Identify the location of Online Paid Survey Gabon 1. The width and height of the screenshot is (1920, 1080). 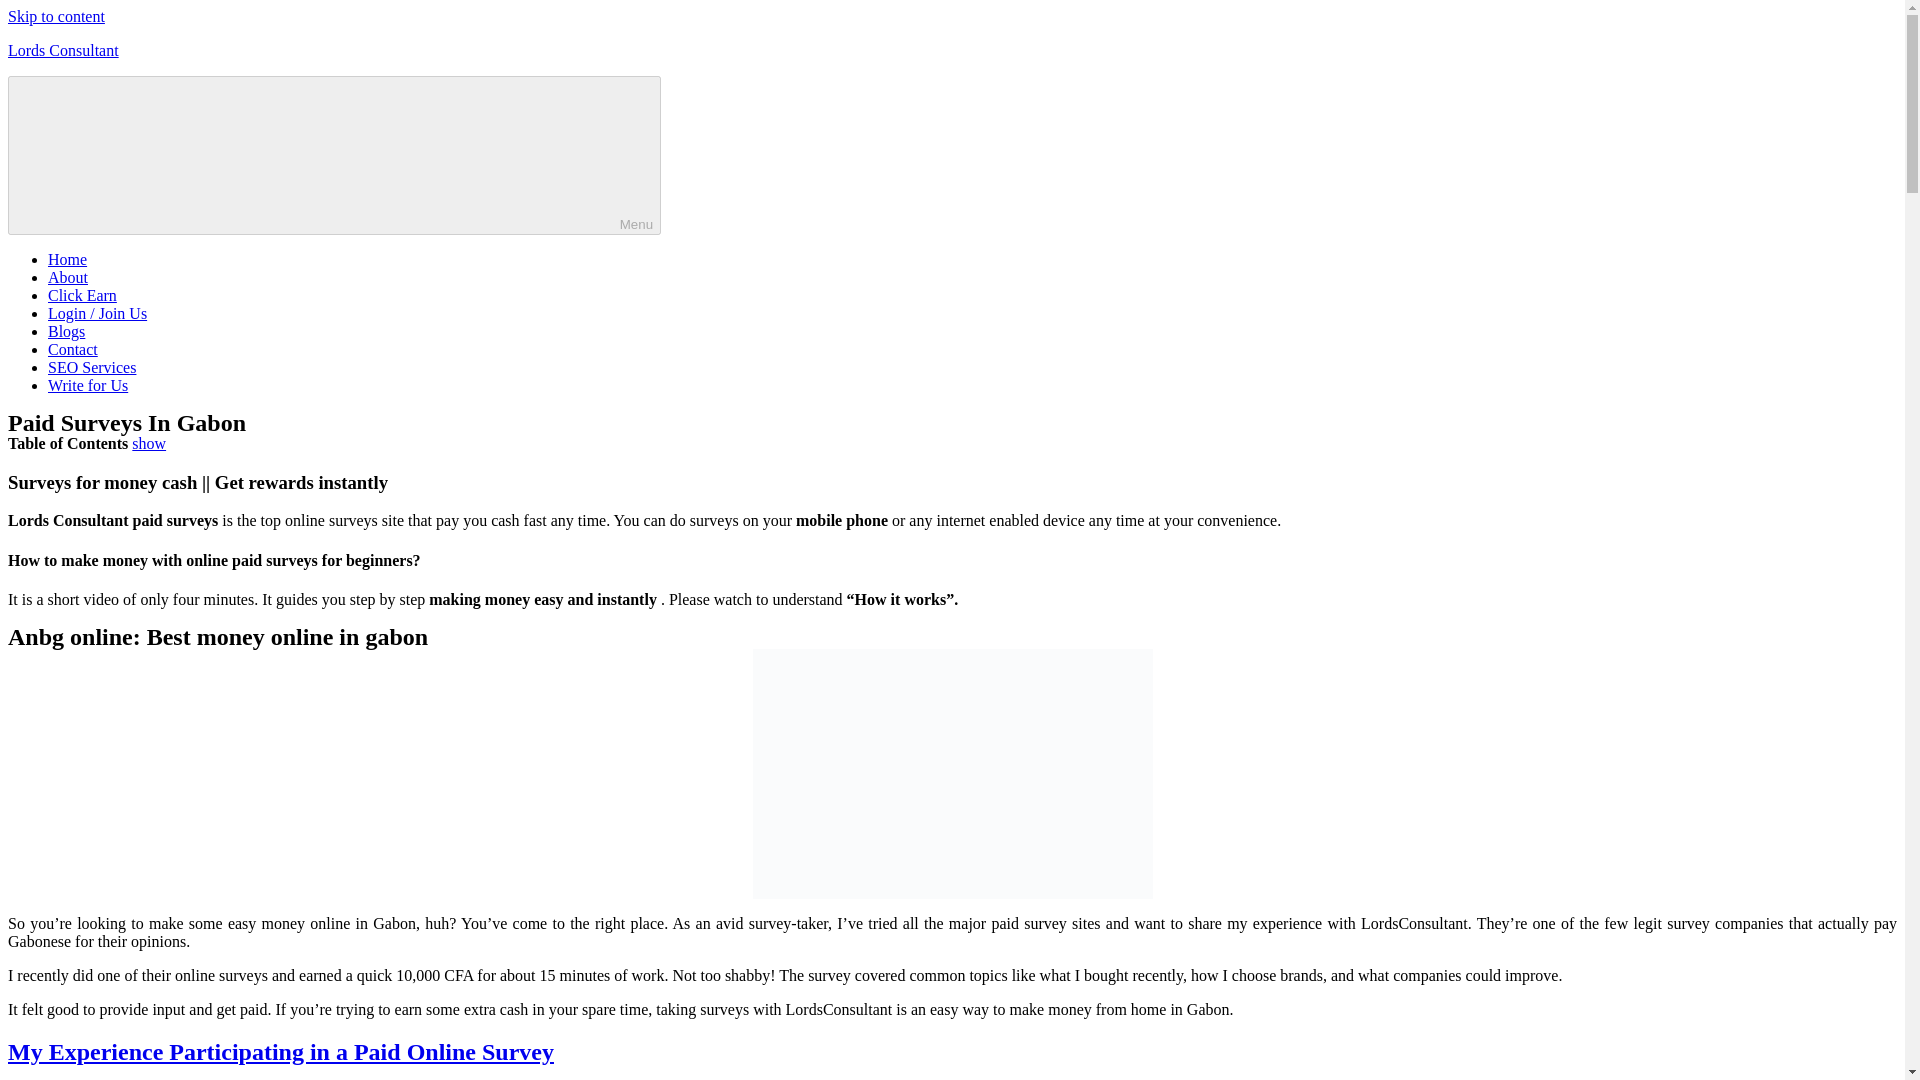
(952, 774).